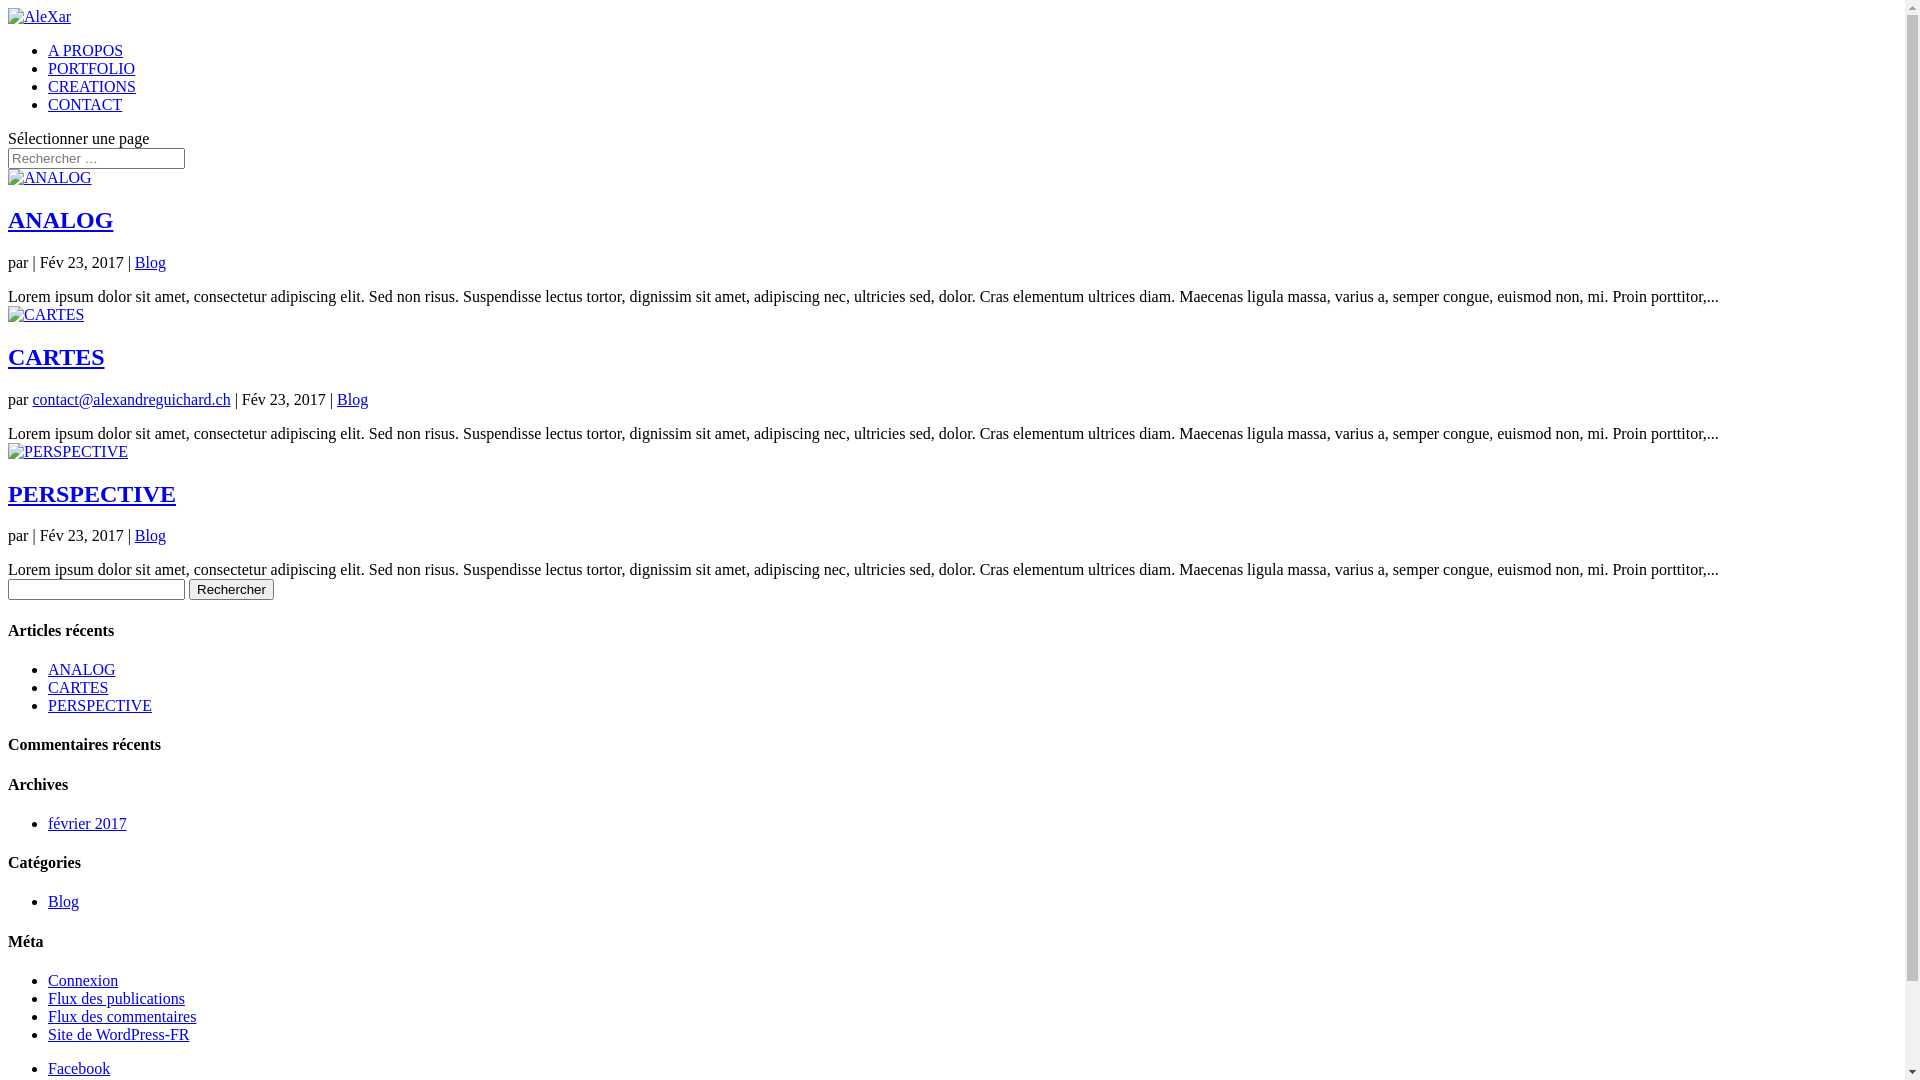 Image resolution: width=1920 pixels, height=1080 pixels. Describe the element at coordinates (116, 998) in the screenshot. I see `Flux des publications` at that location.